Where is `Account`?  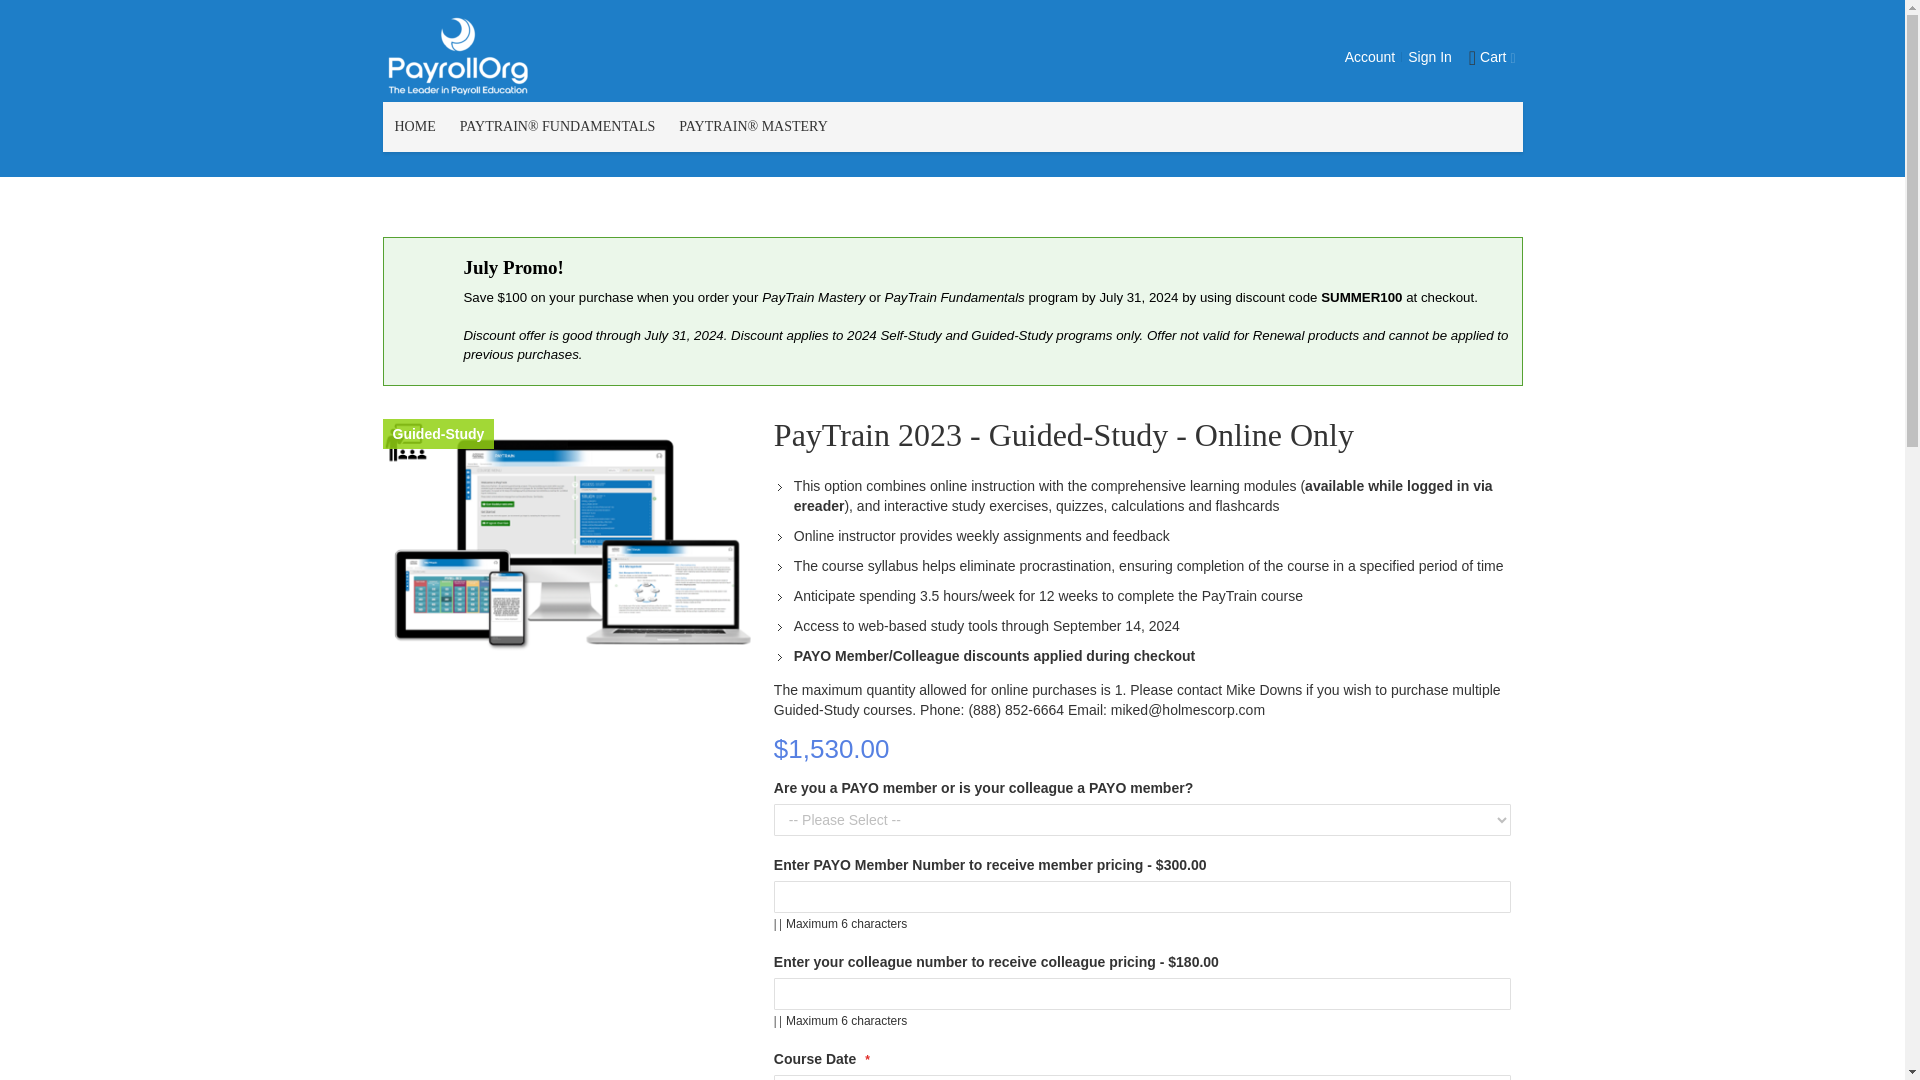
Account is located at coordinates (1370, 56).